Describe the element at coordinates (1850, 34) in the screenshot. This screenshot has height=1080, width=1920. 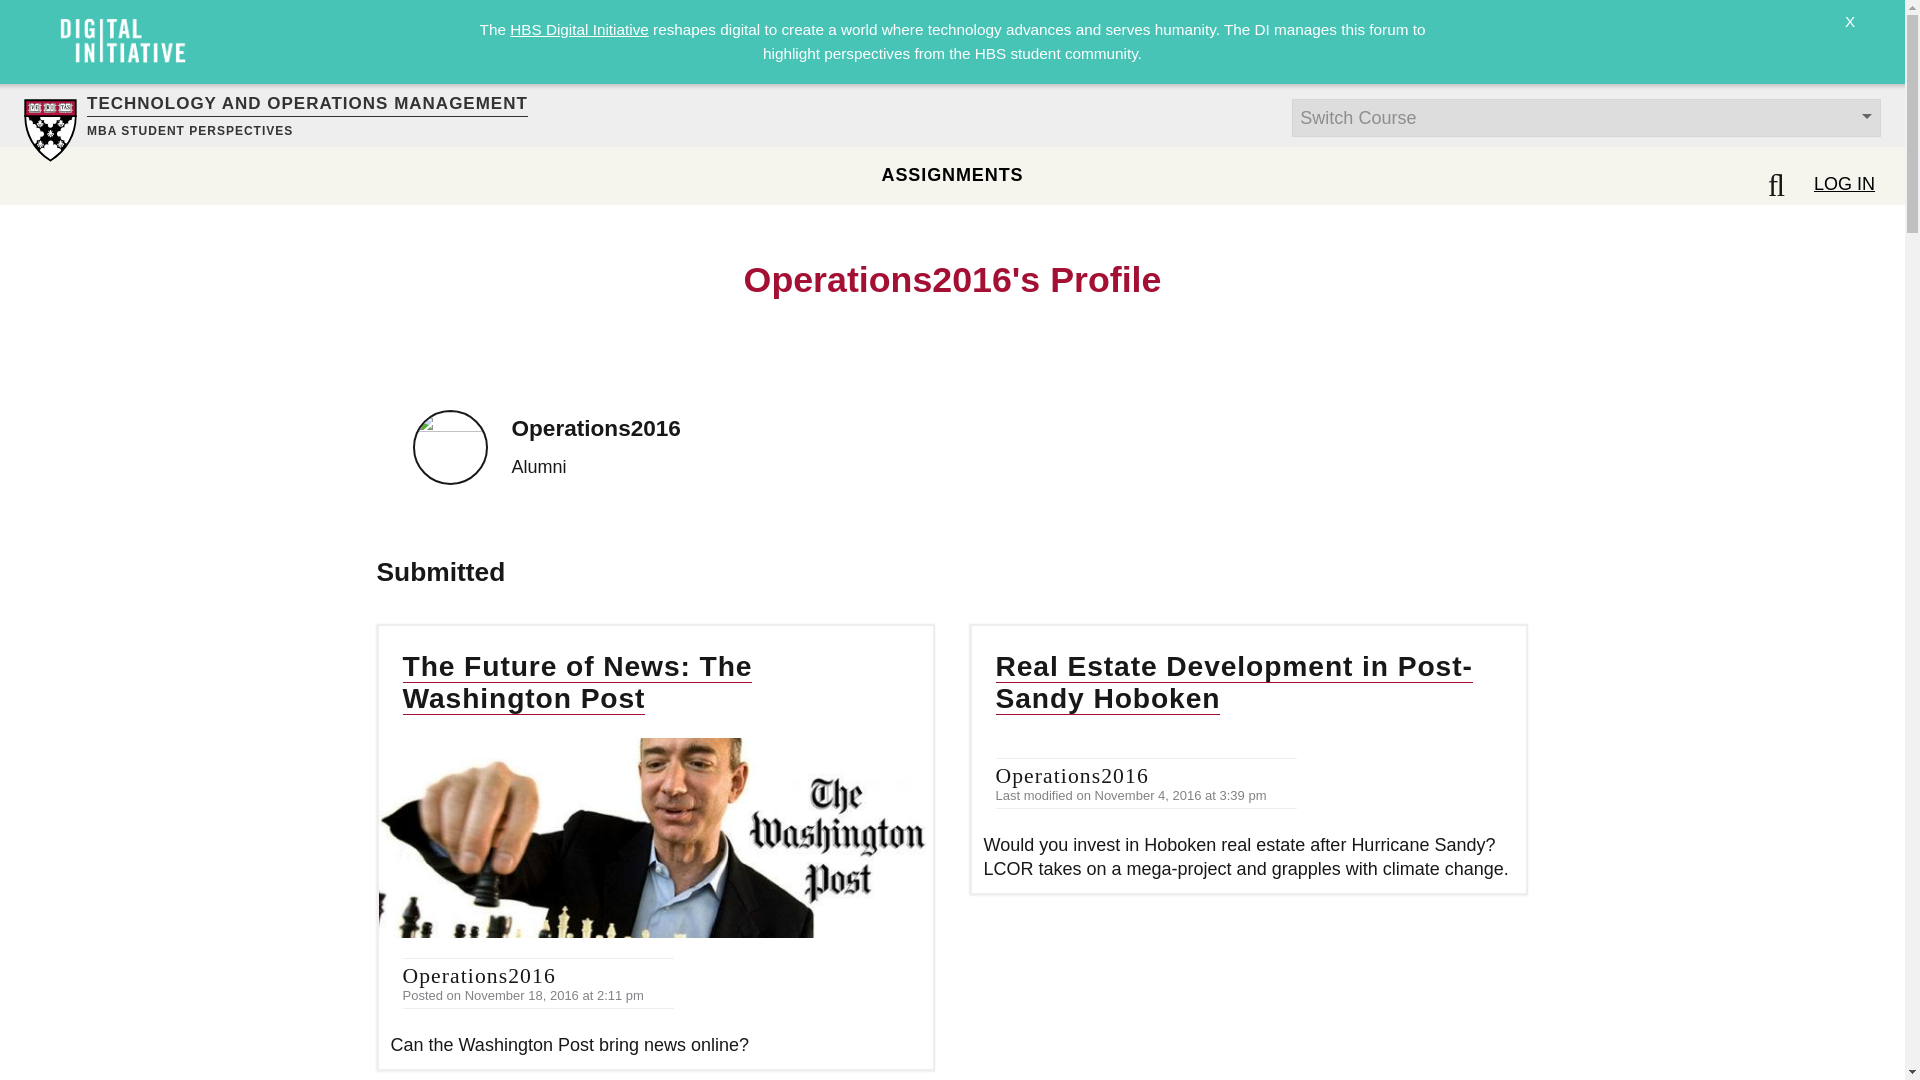
I see `Close and dismiss.` at that location.